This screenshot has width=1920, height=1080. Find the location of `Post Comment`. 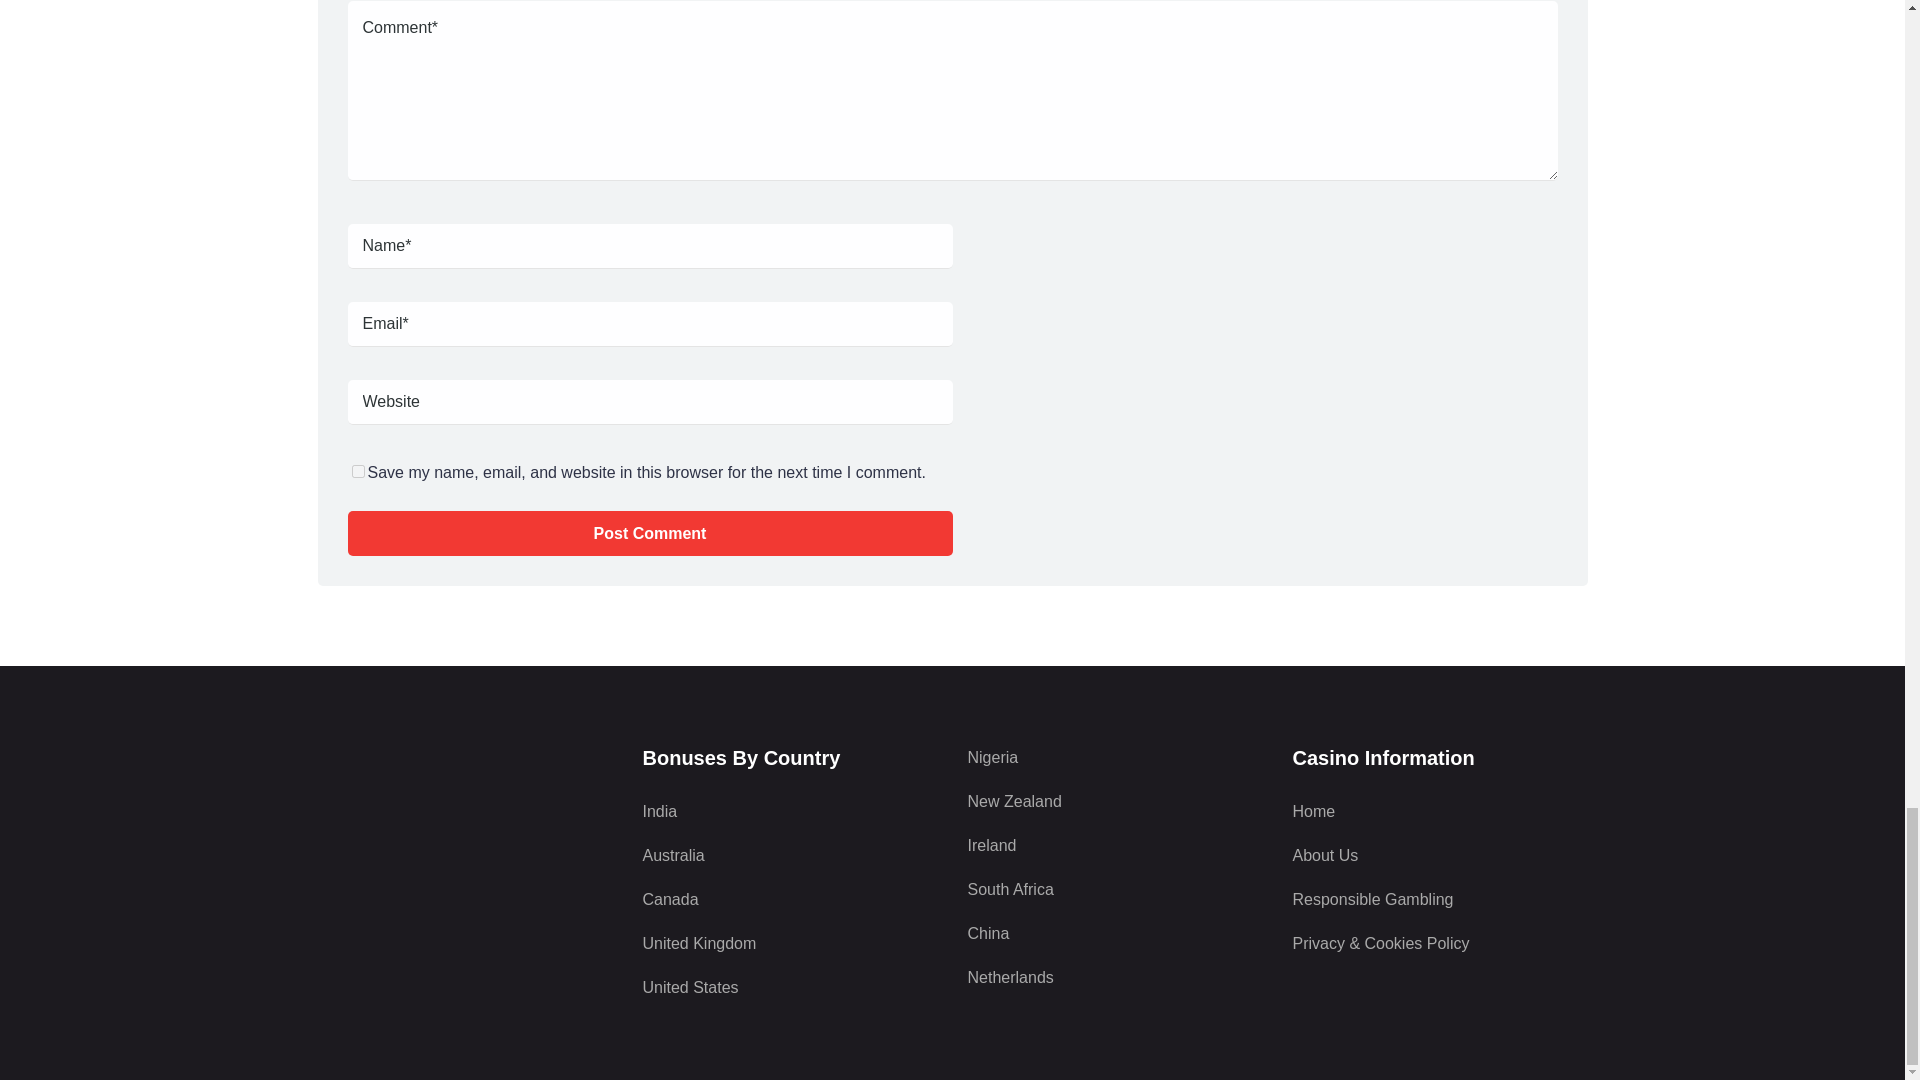

Post Comment is located at coordinates (650, 533).